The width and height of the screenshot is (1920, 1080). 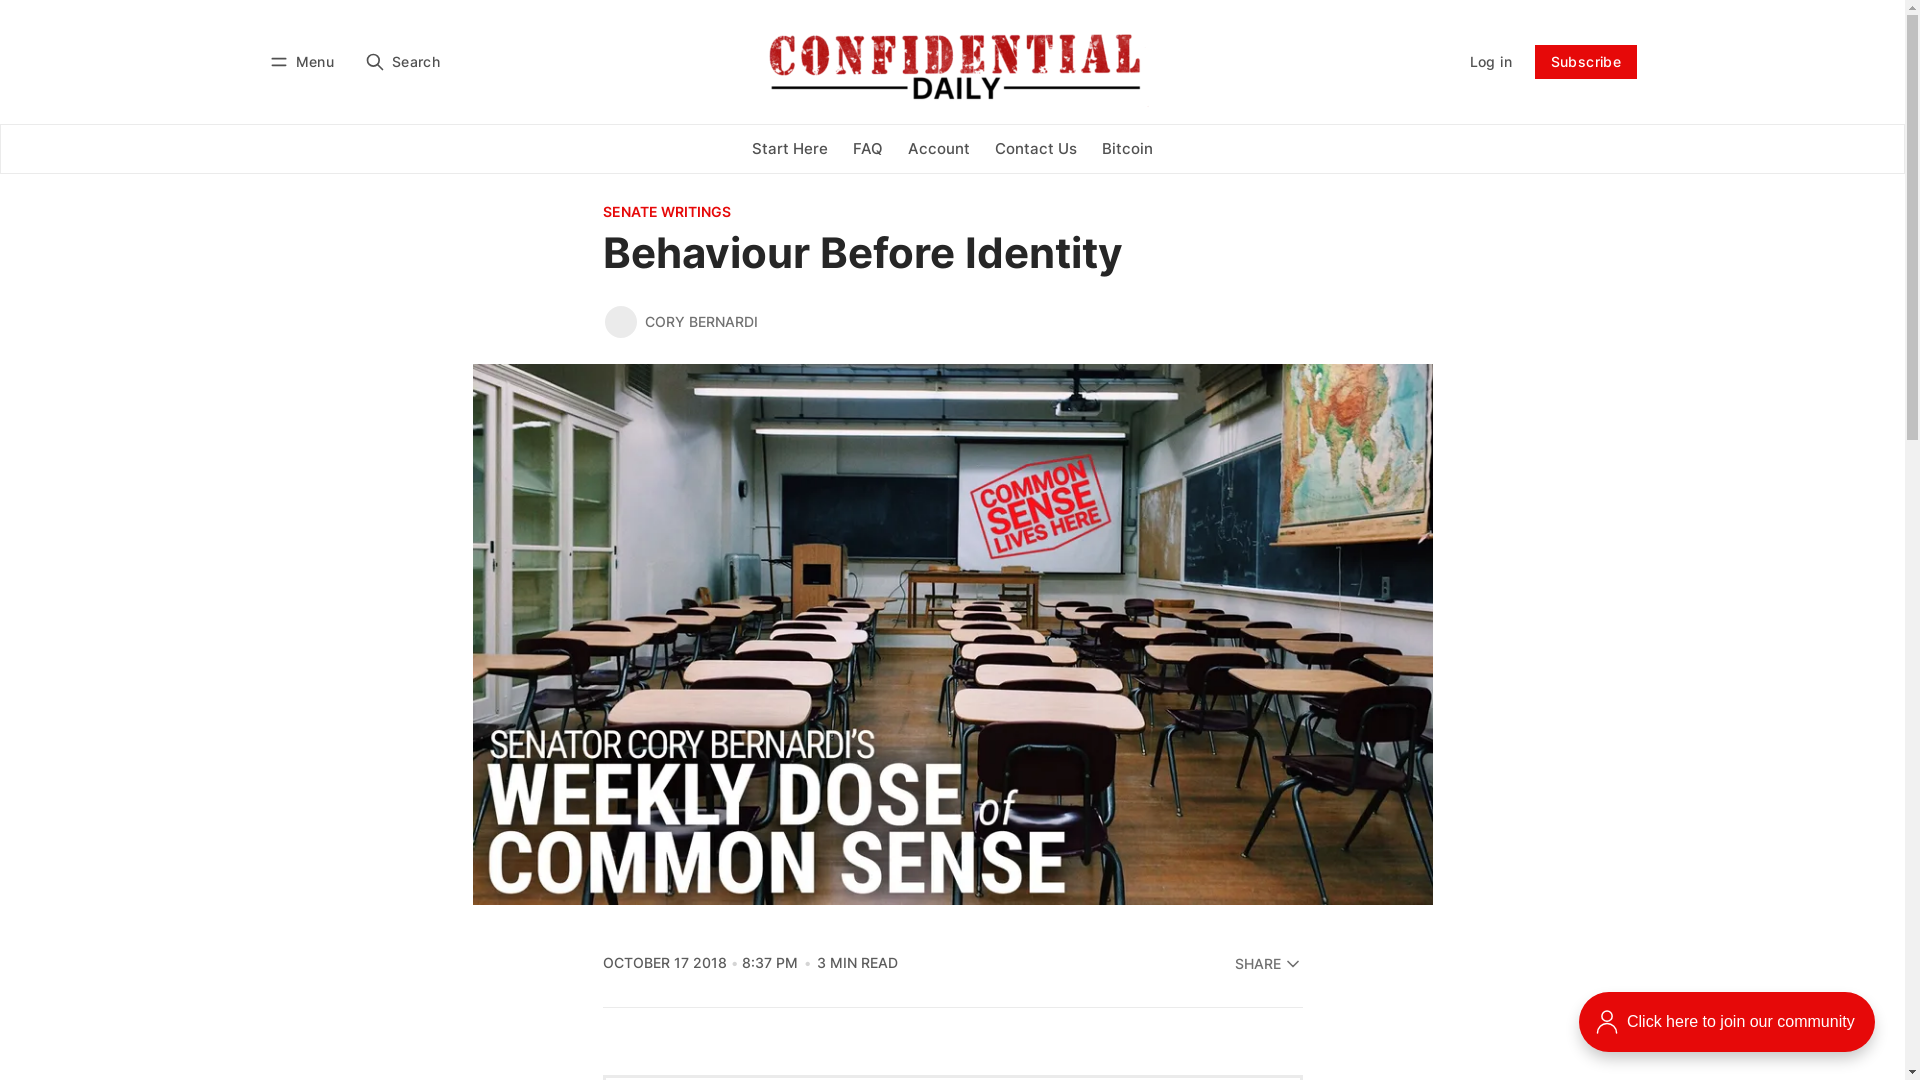 What do you see at coordinates (948, 213) in the screenshot?
I see `SENATE WRITINGS` at bounding box center [948, 213].